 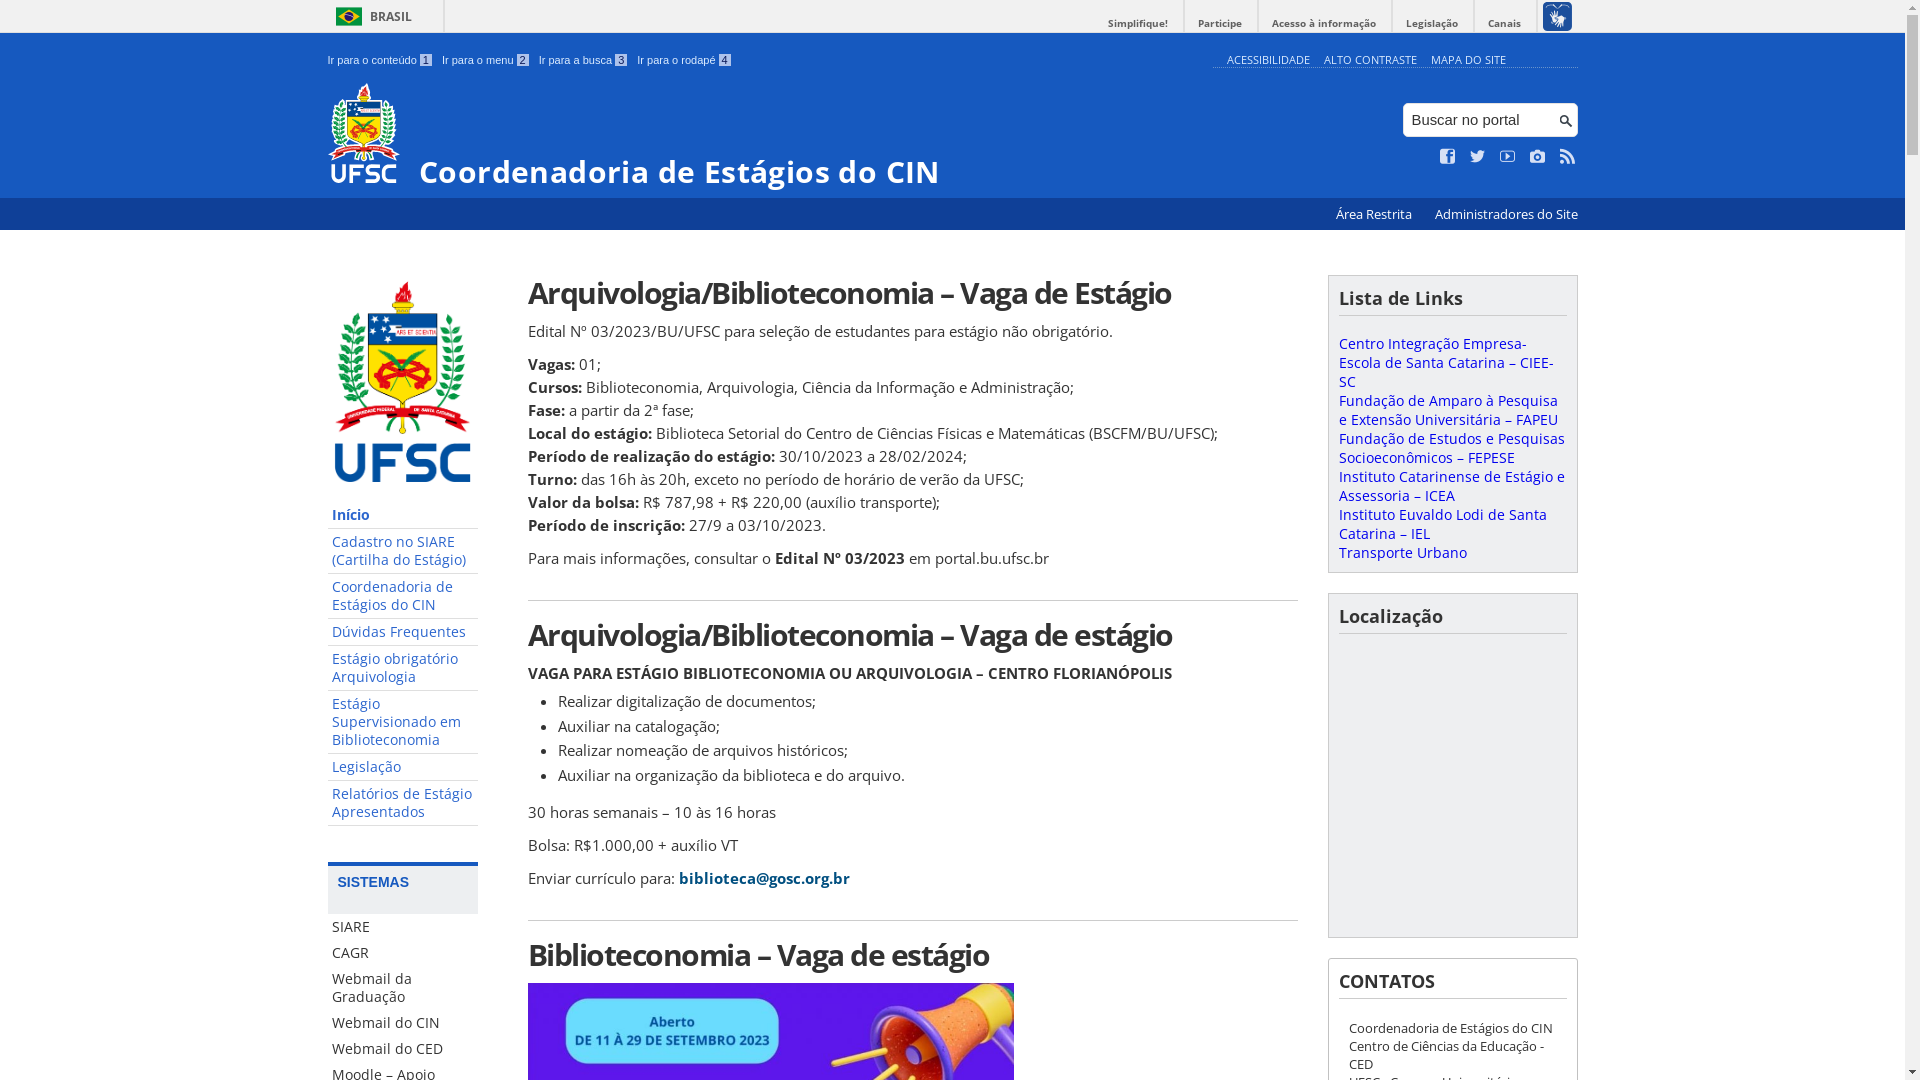 I want to click on Ir para a busca 3, so click(x=584, y=60).